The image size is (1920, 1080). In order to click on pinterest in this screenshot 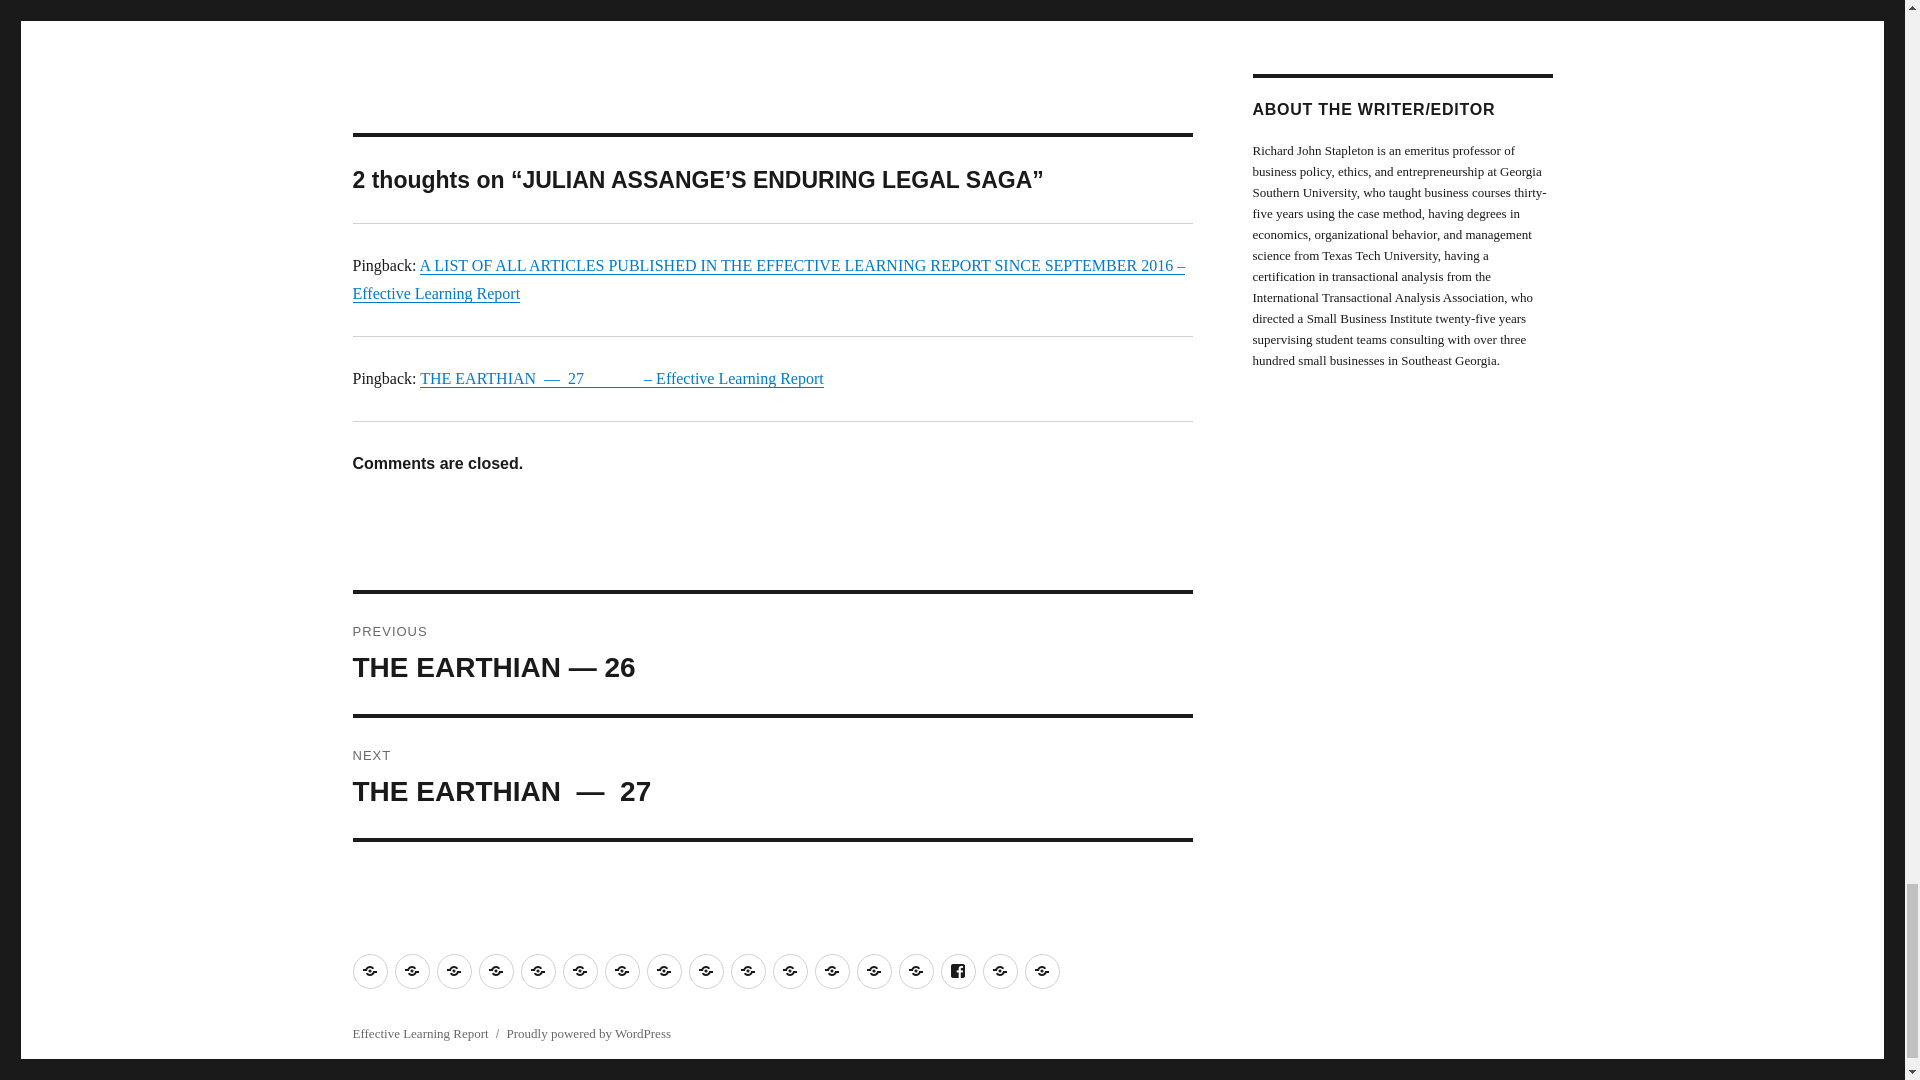, I will do `click(663, 10)`.